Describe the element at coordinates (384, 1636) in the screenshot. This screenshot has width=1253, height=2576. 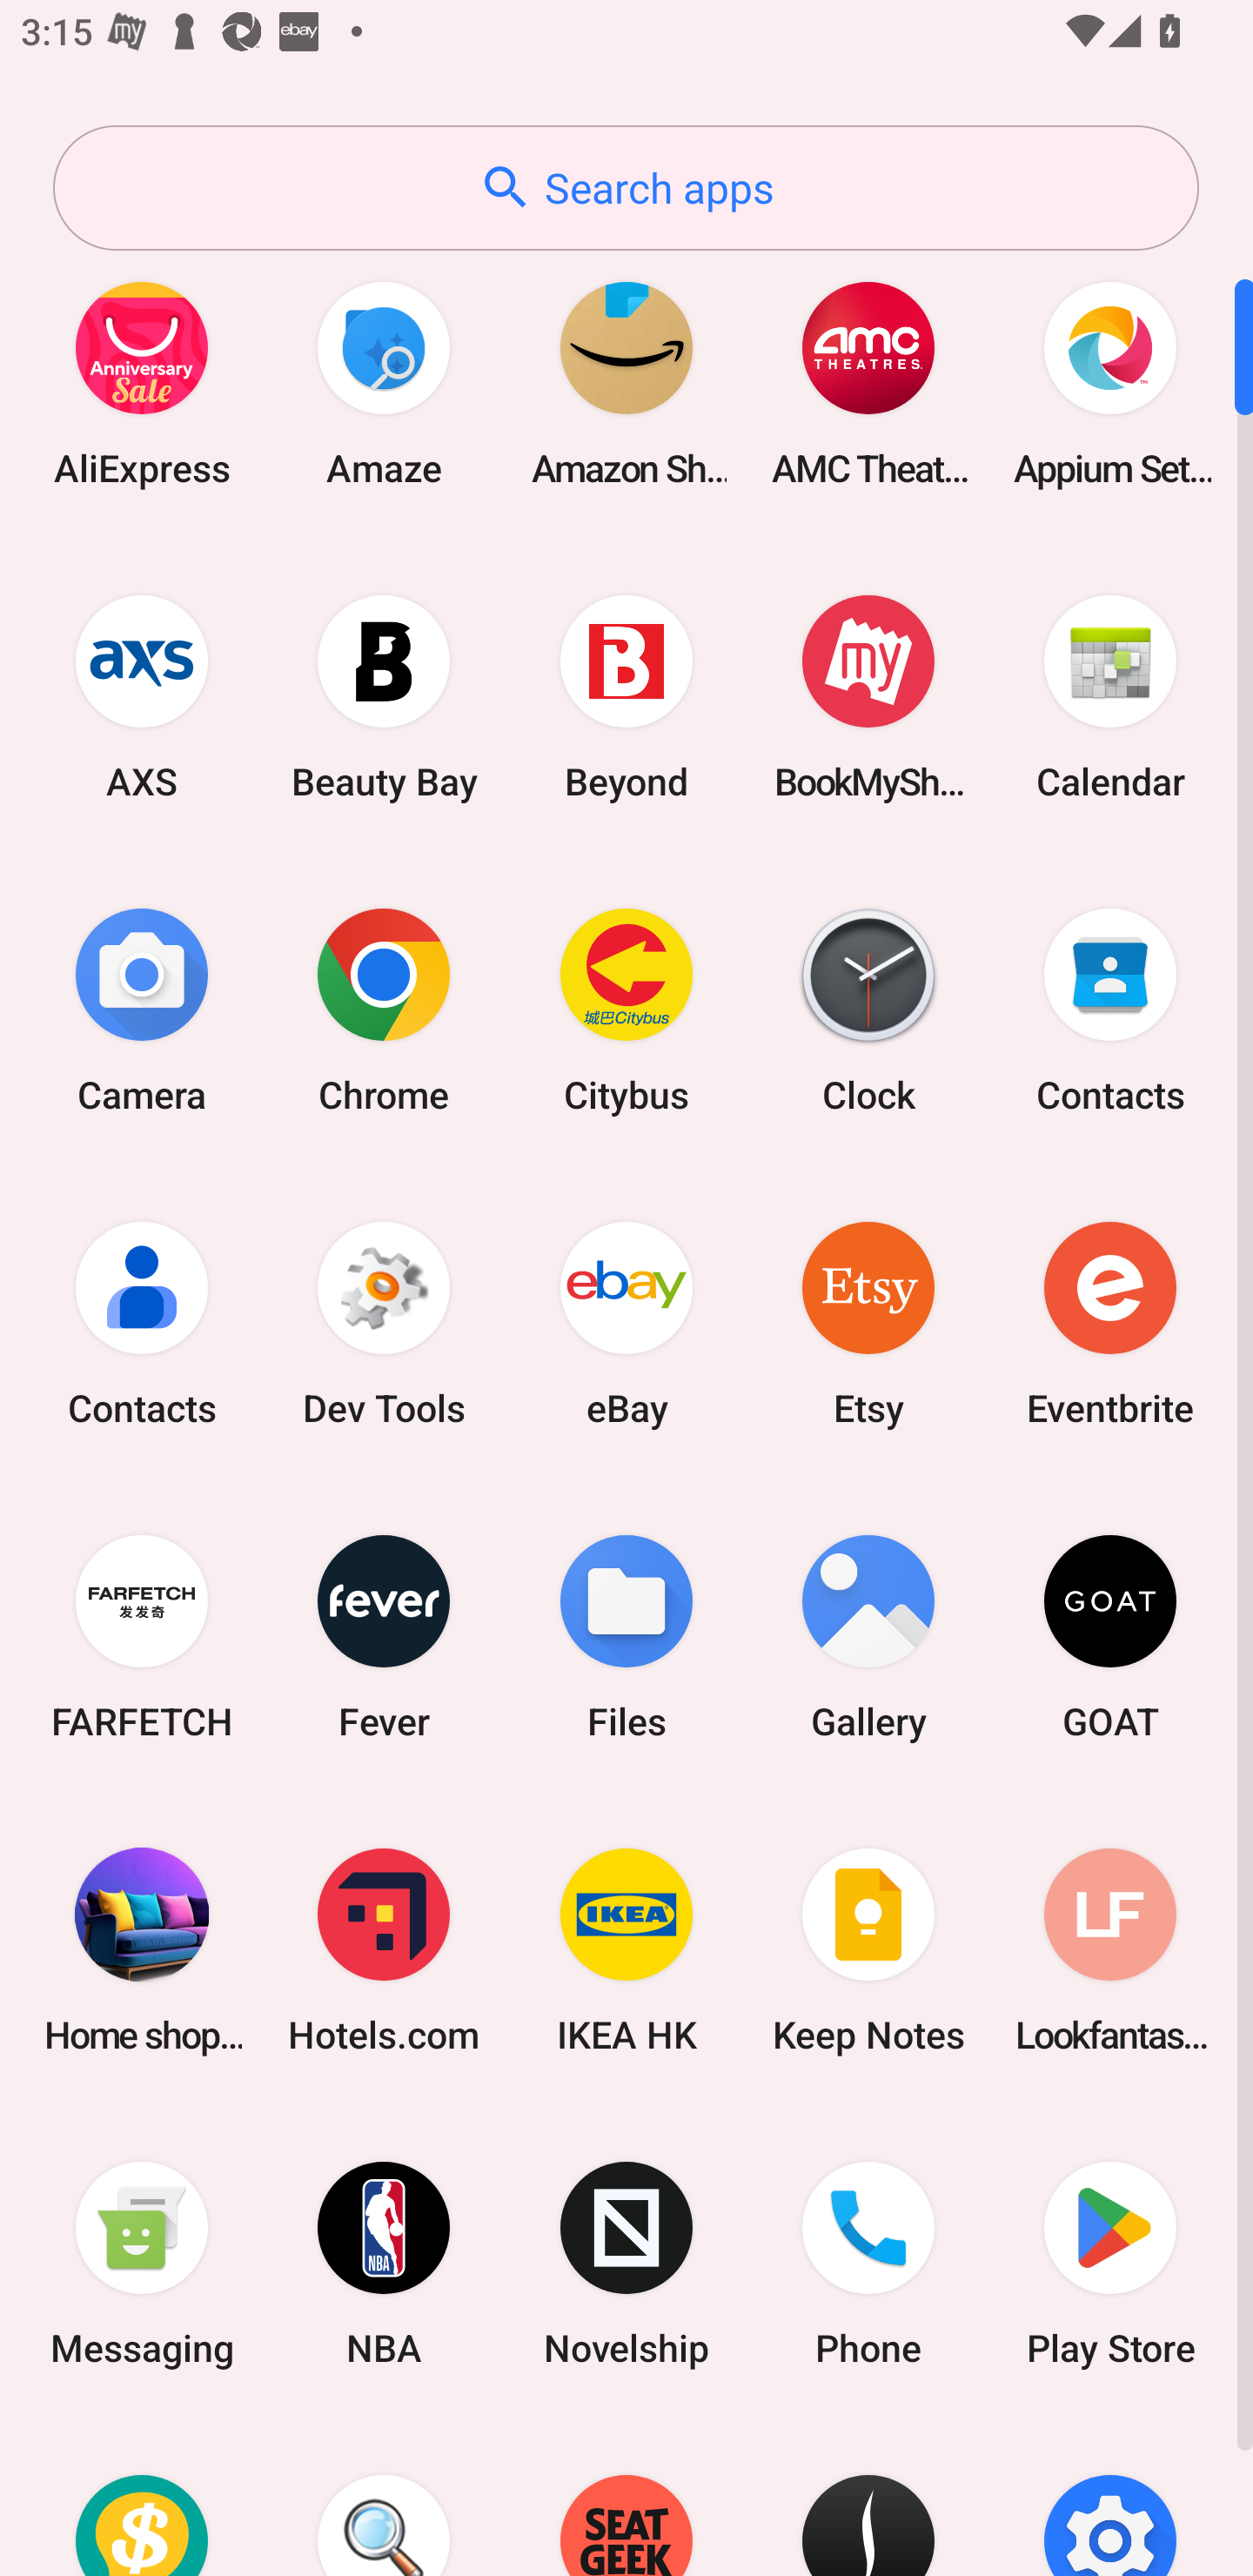
I see `Fever` at that location.